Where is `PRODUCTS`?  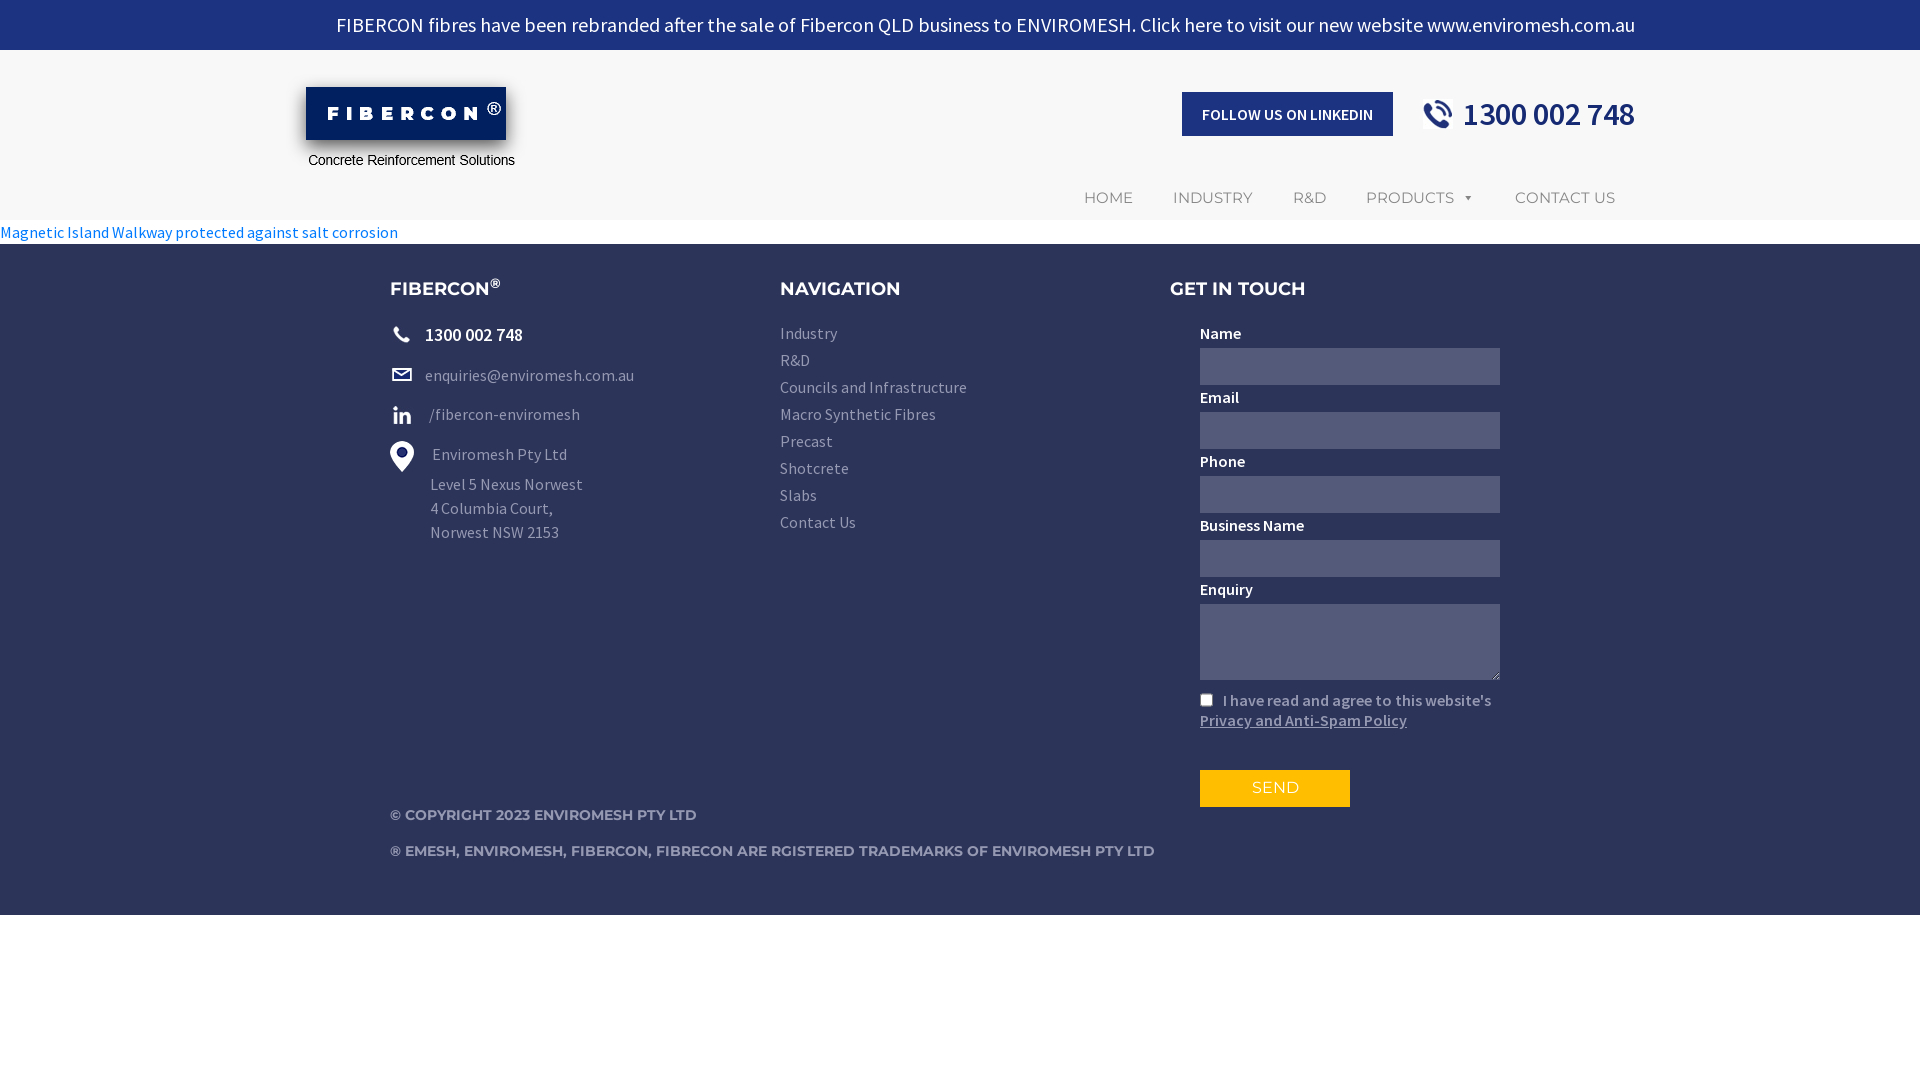 PRODUCTS is located at coordinates (1420, 198).